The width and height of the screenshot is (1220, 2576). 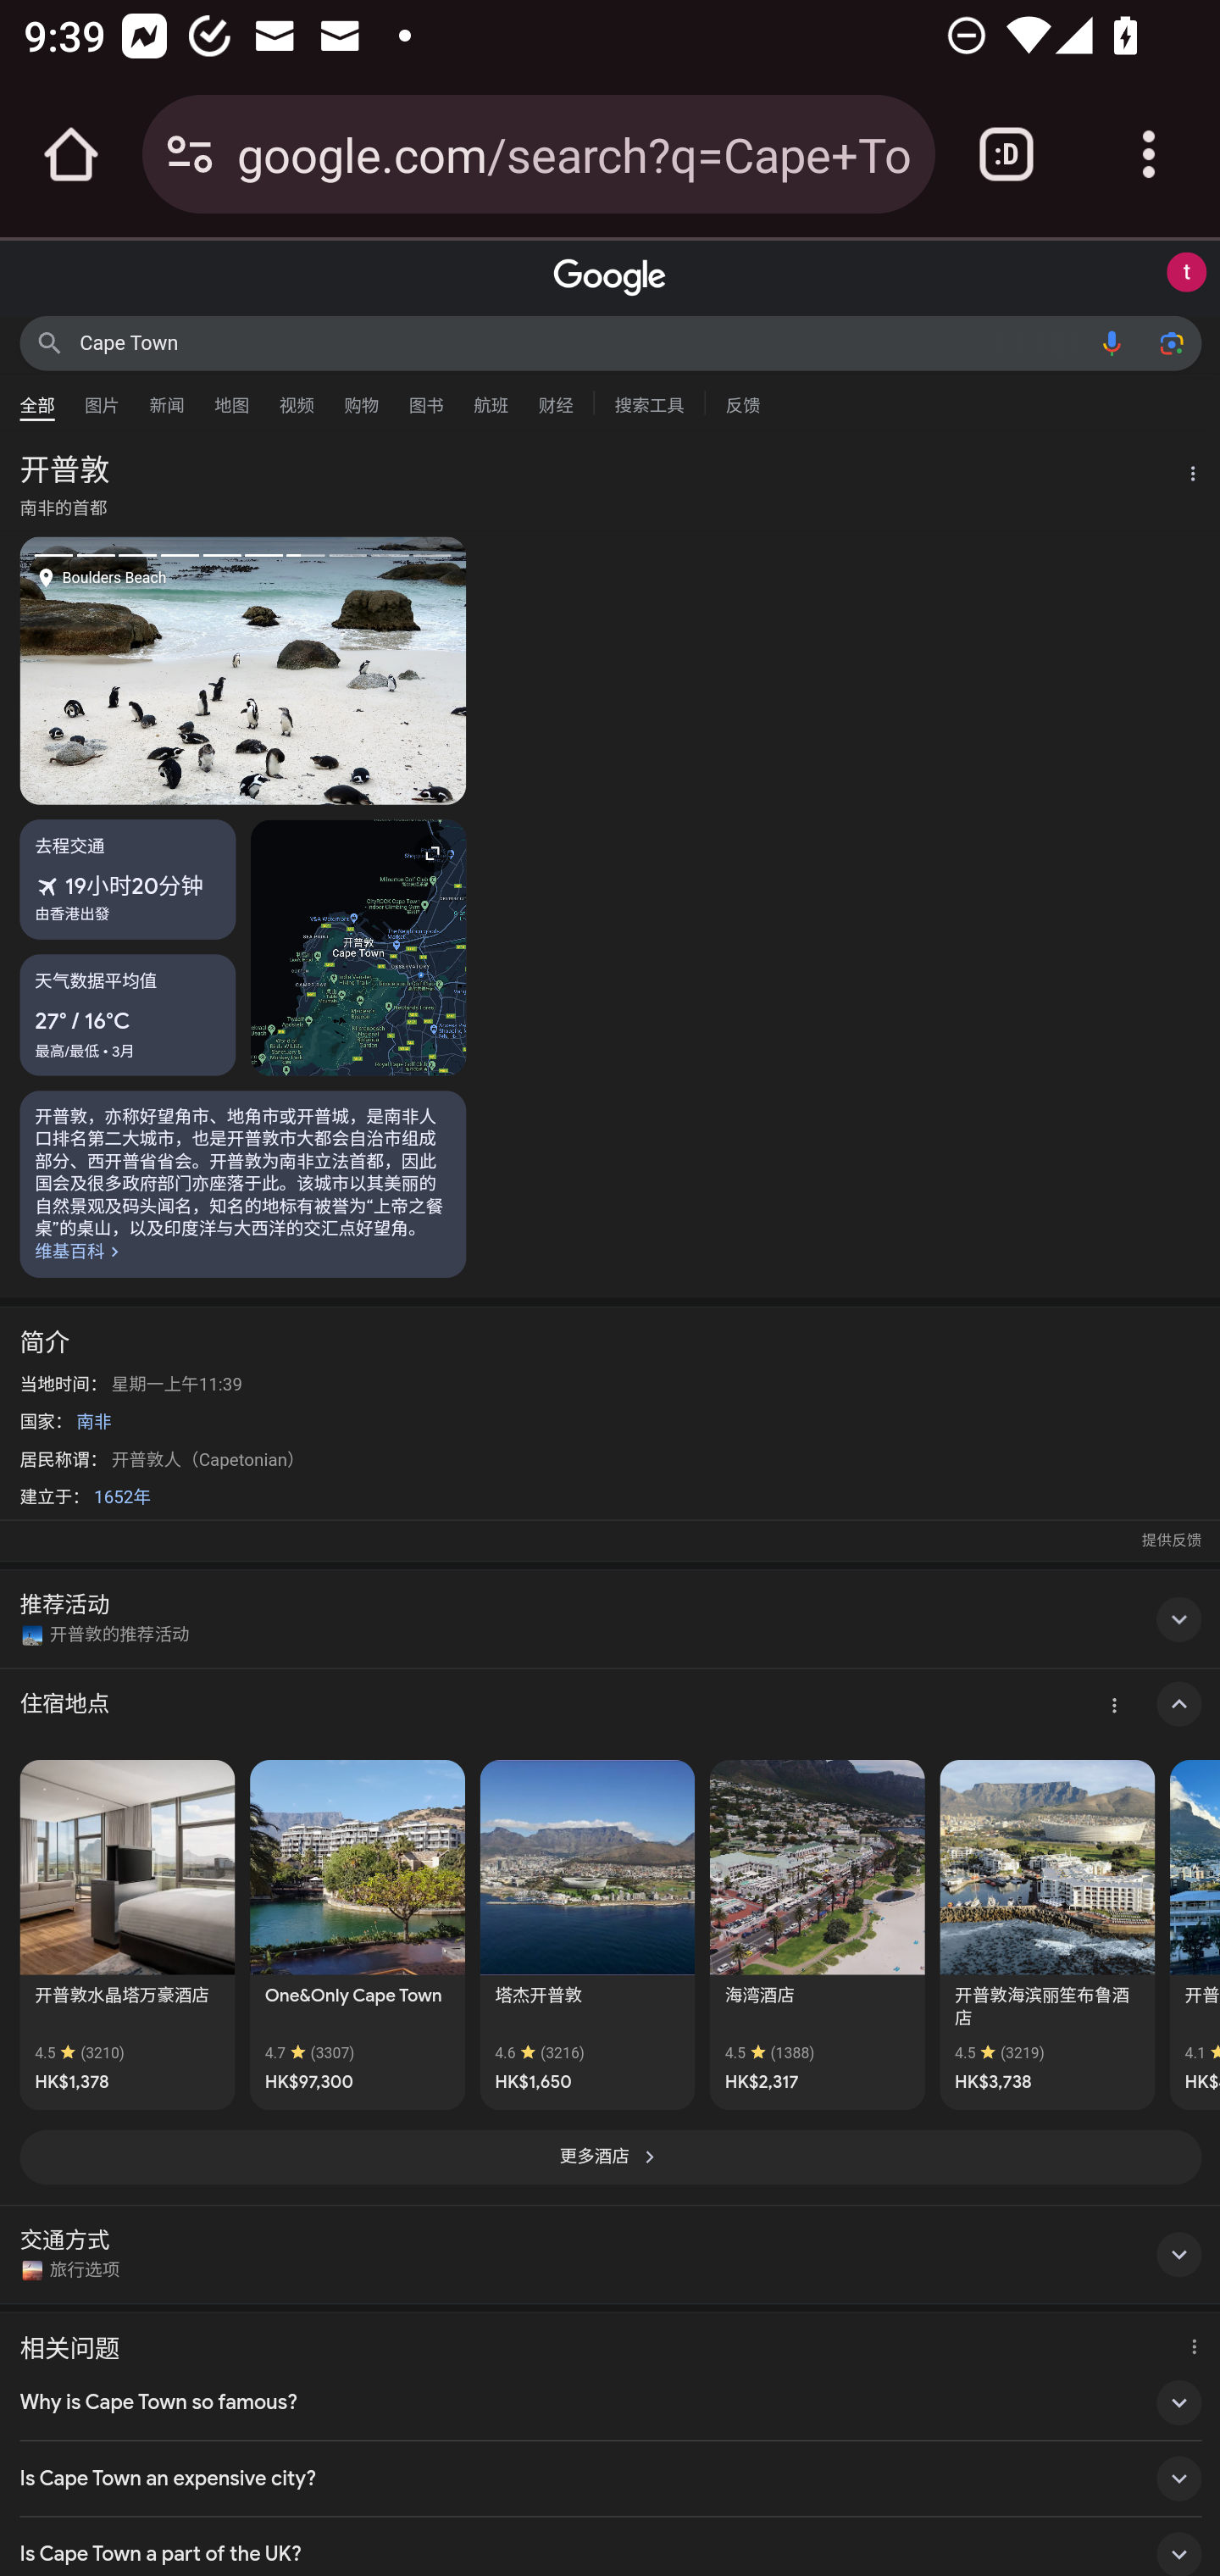 I want to click on 航班, so click(x=491, y=397).